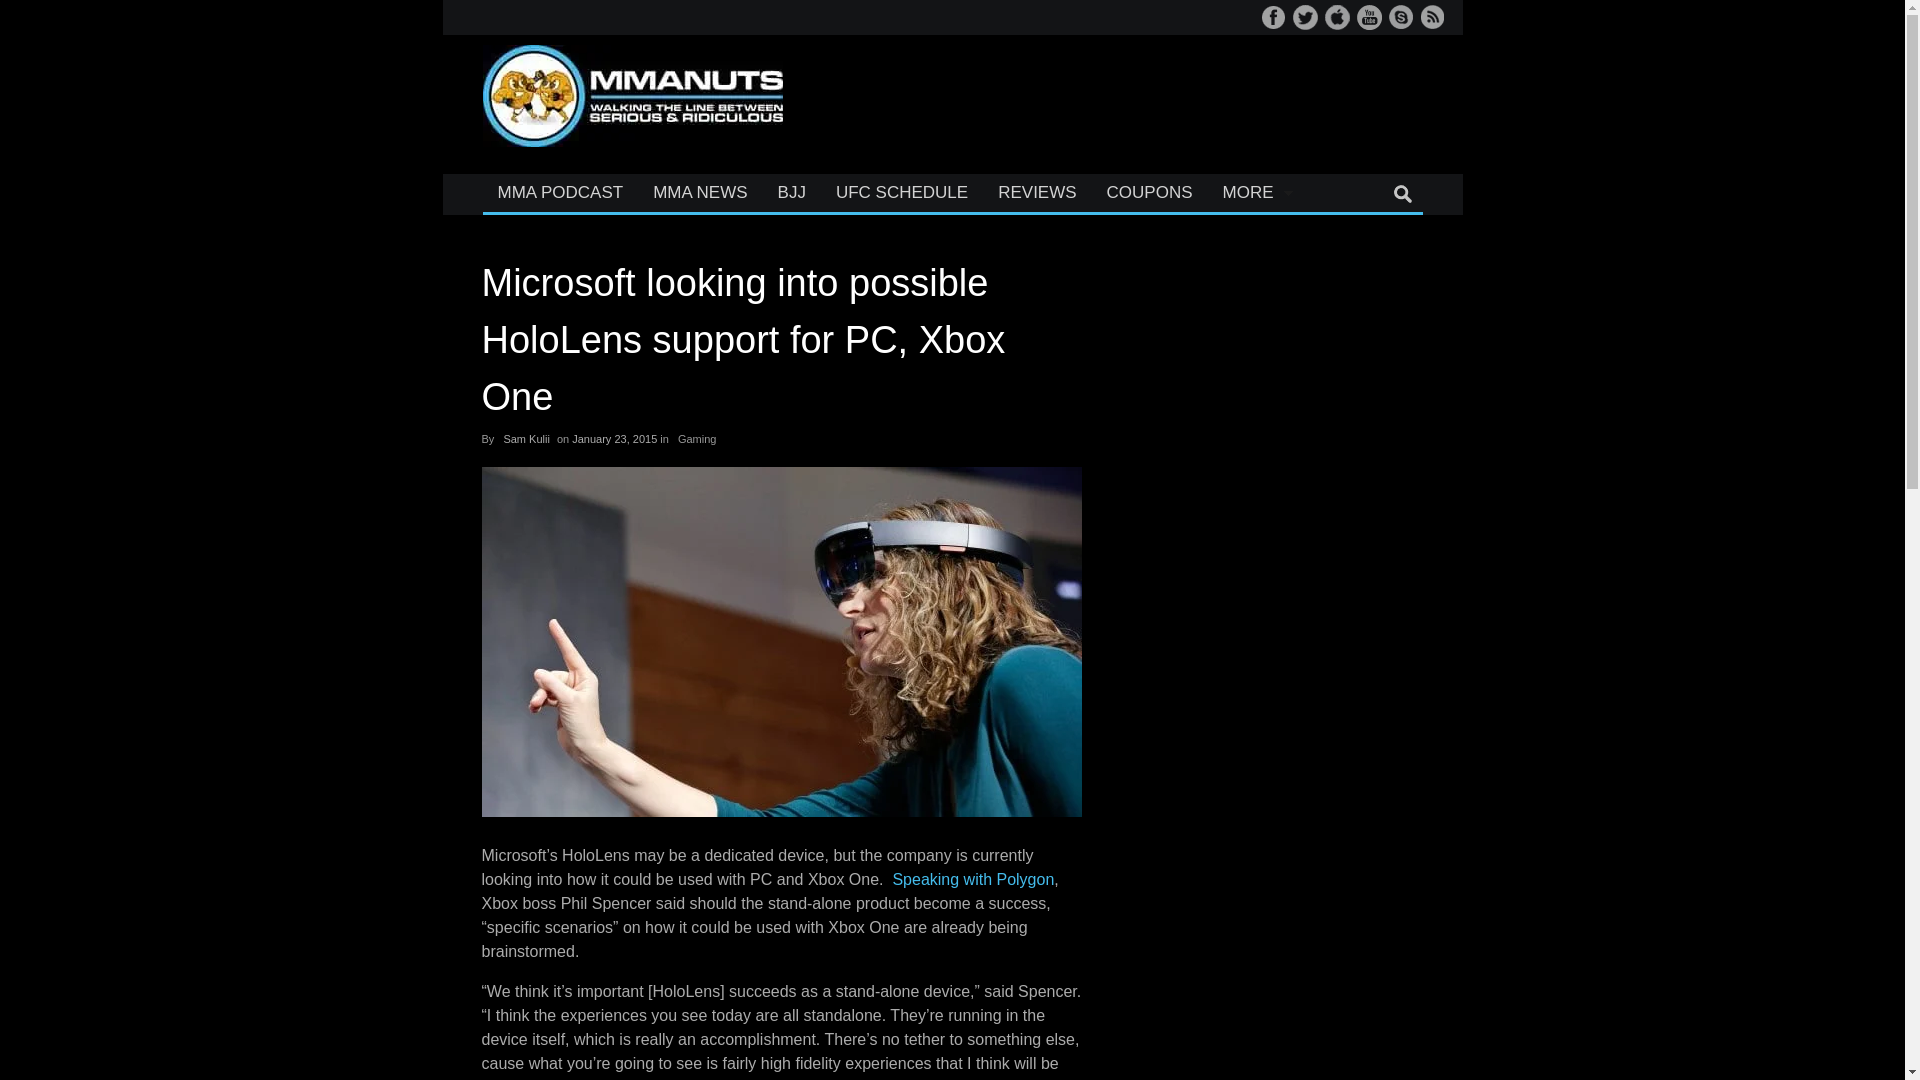 The width and height of the screenshot is (1920, 1080). I want to click on UFC SCHEDULE, so click(902, 192).